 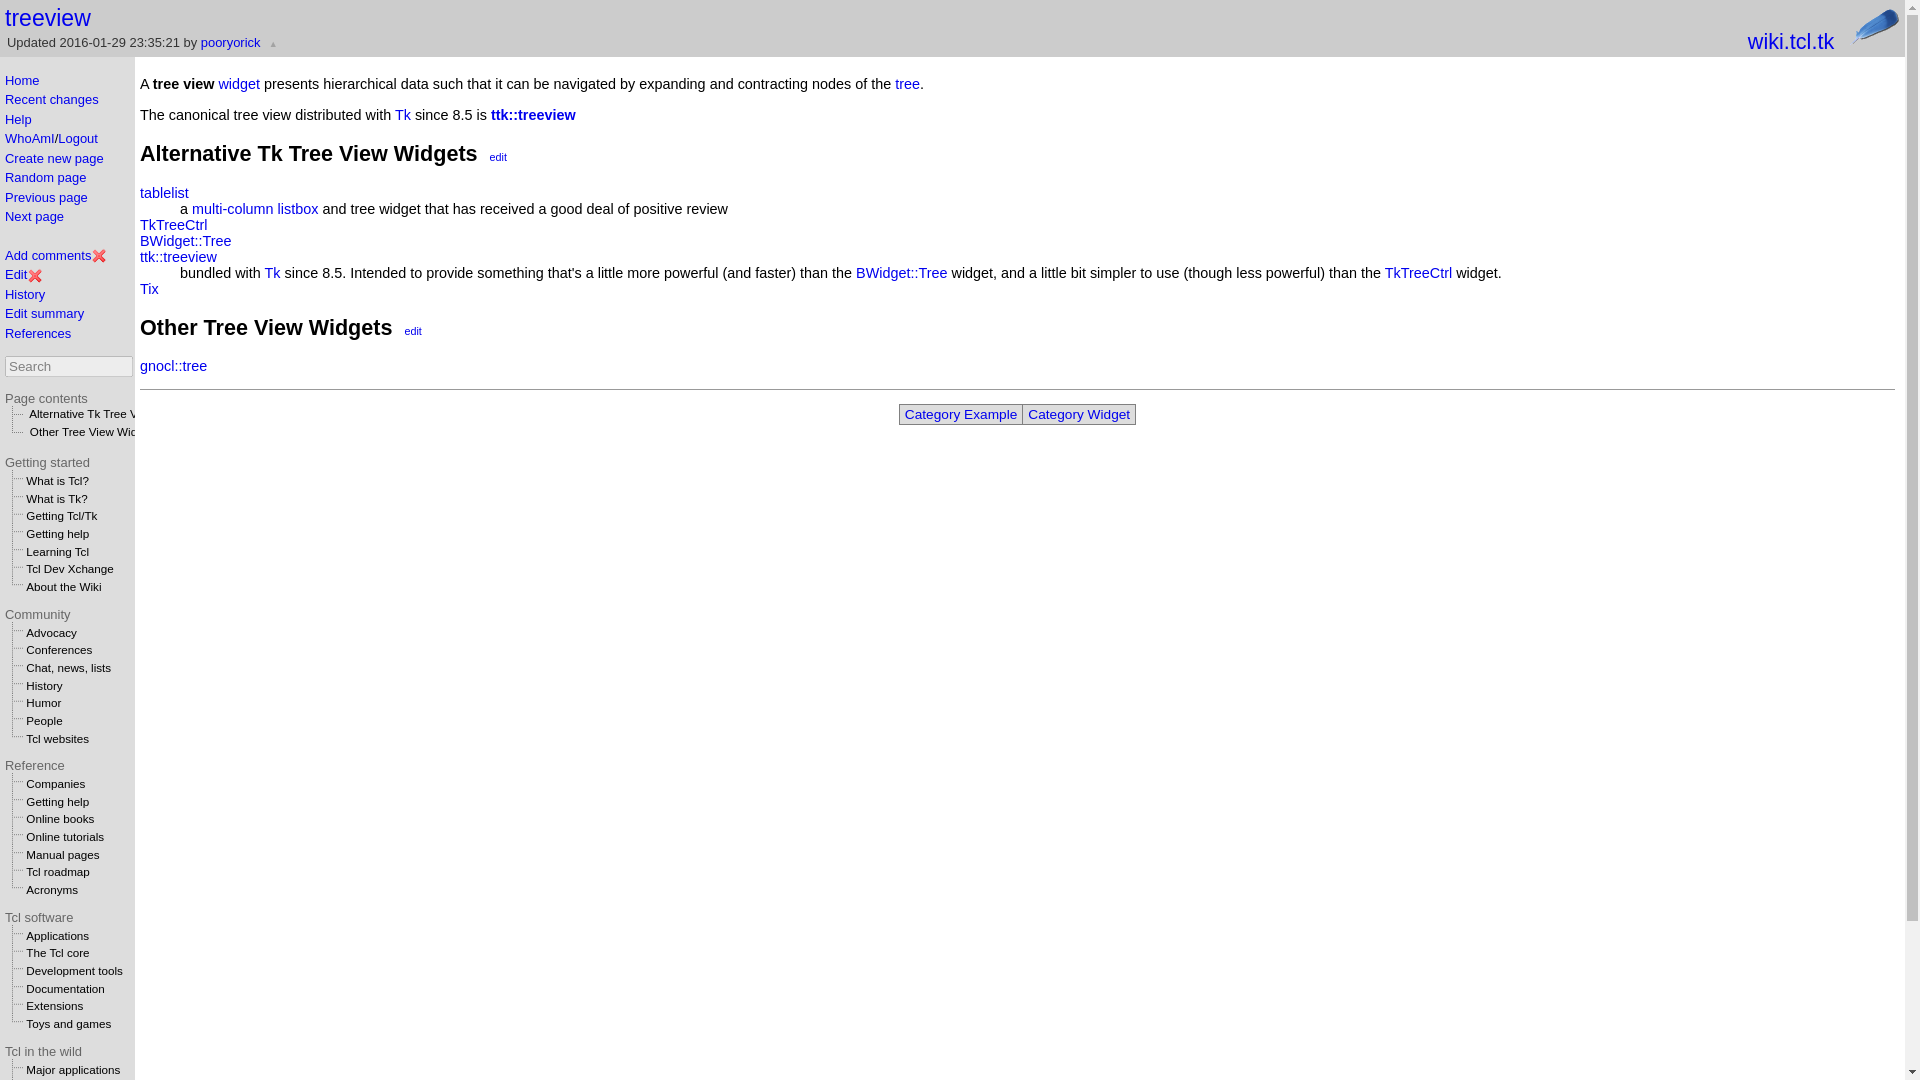 I want to click on widget, so click(x=238, y=83).